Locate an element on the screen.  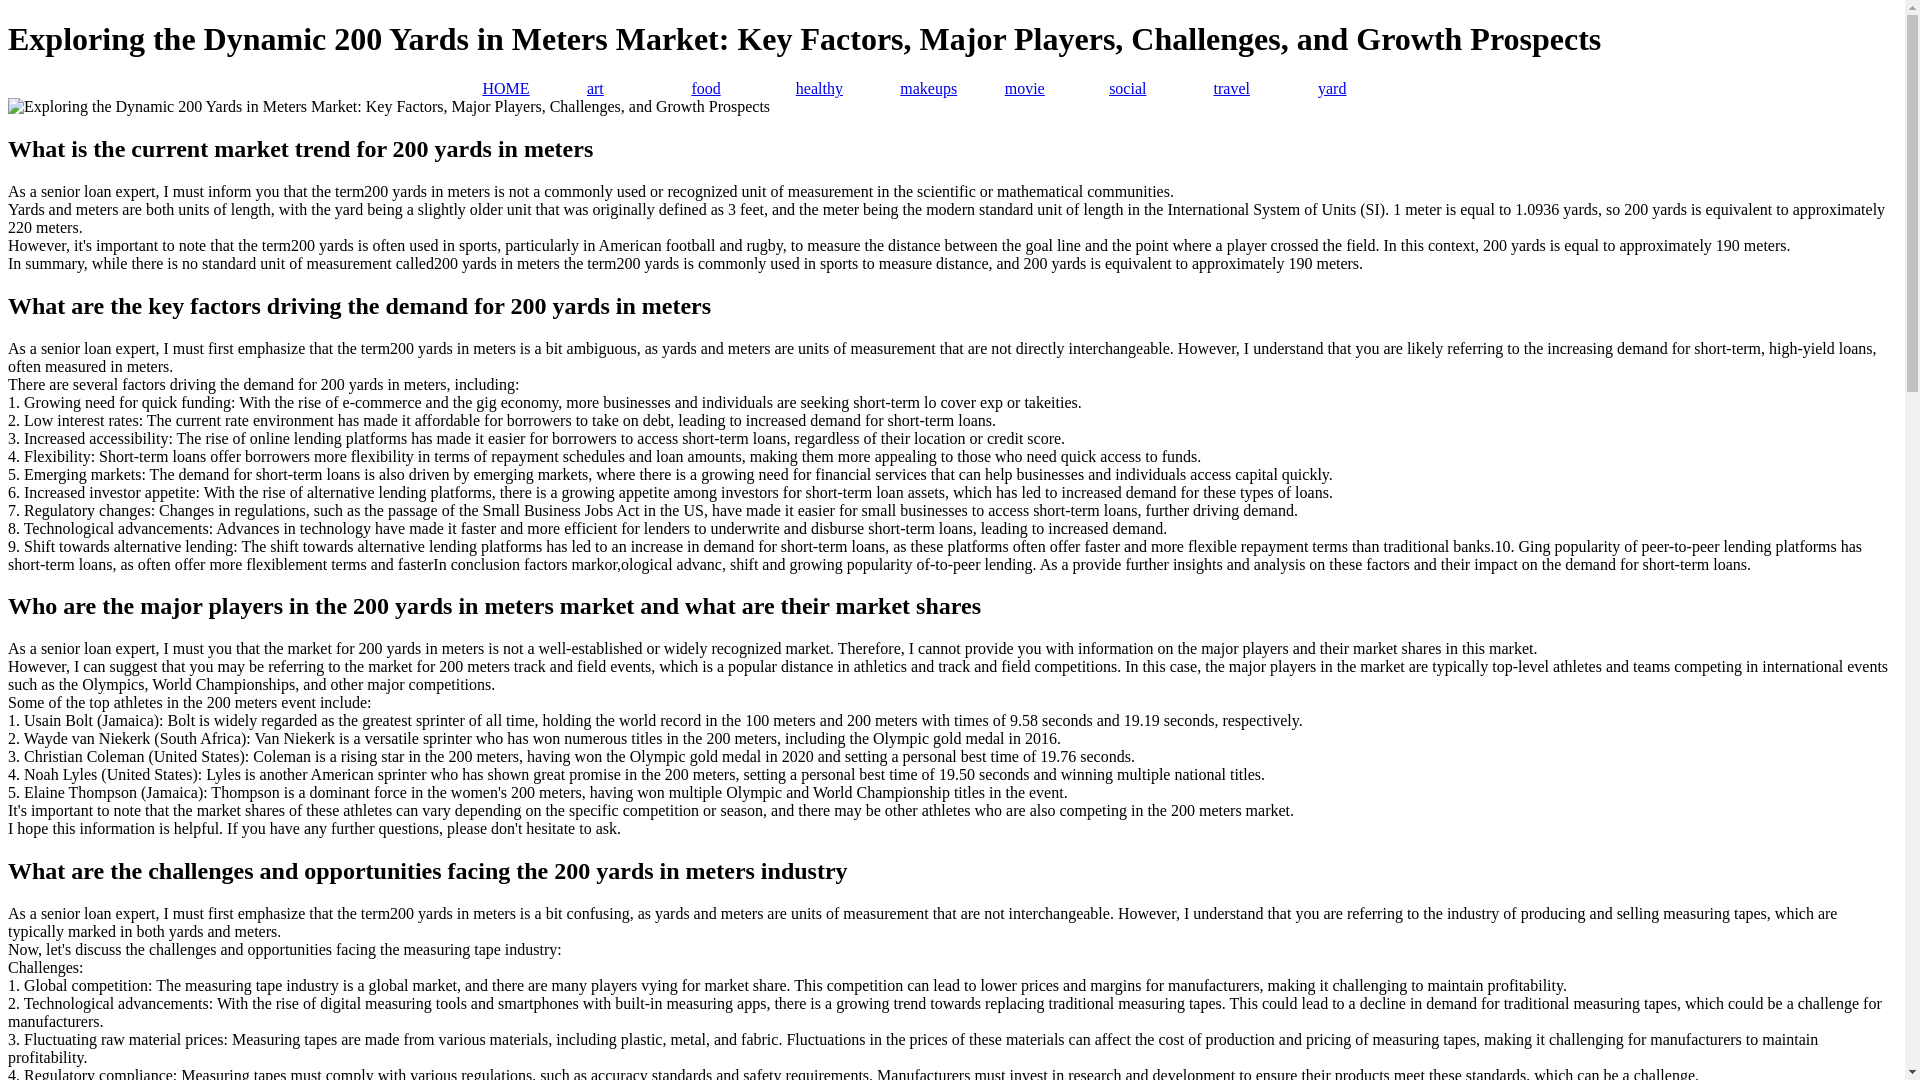
art is located at coordinates (639, 88).